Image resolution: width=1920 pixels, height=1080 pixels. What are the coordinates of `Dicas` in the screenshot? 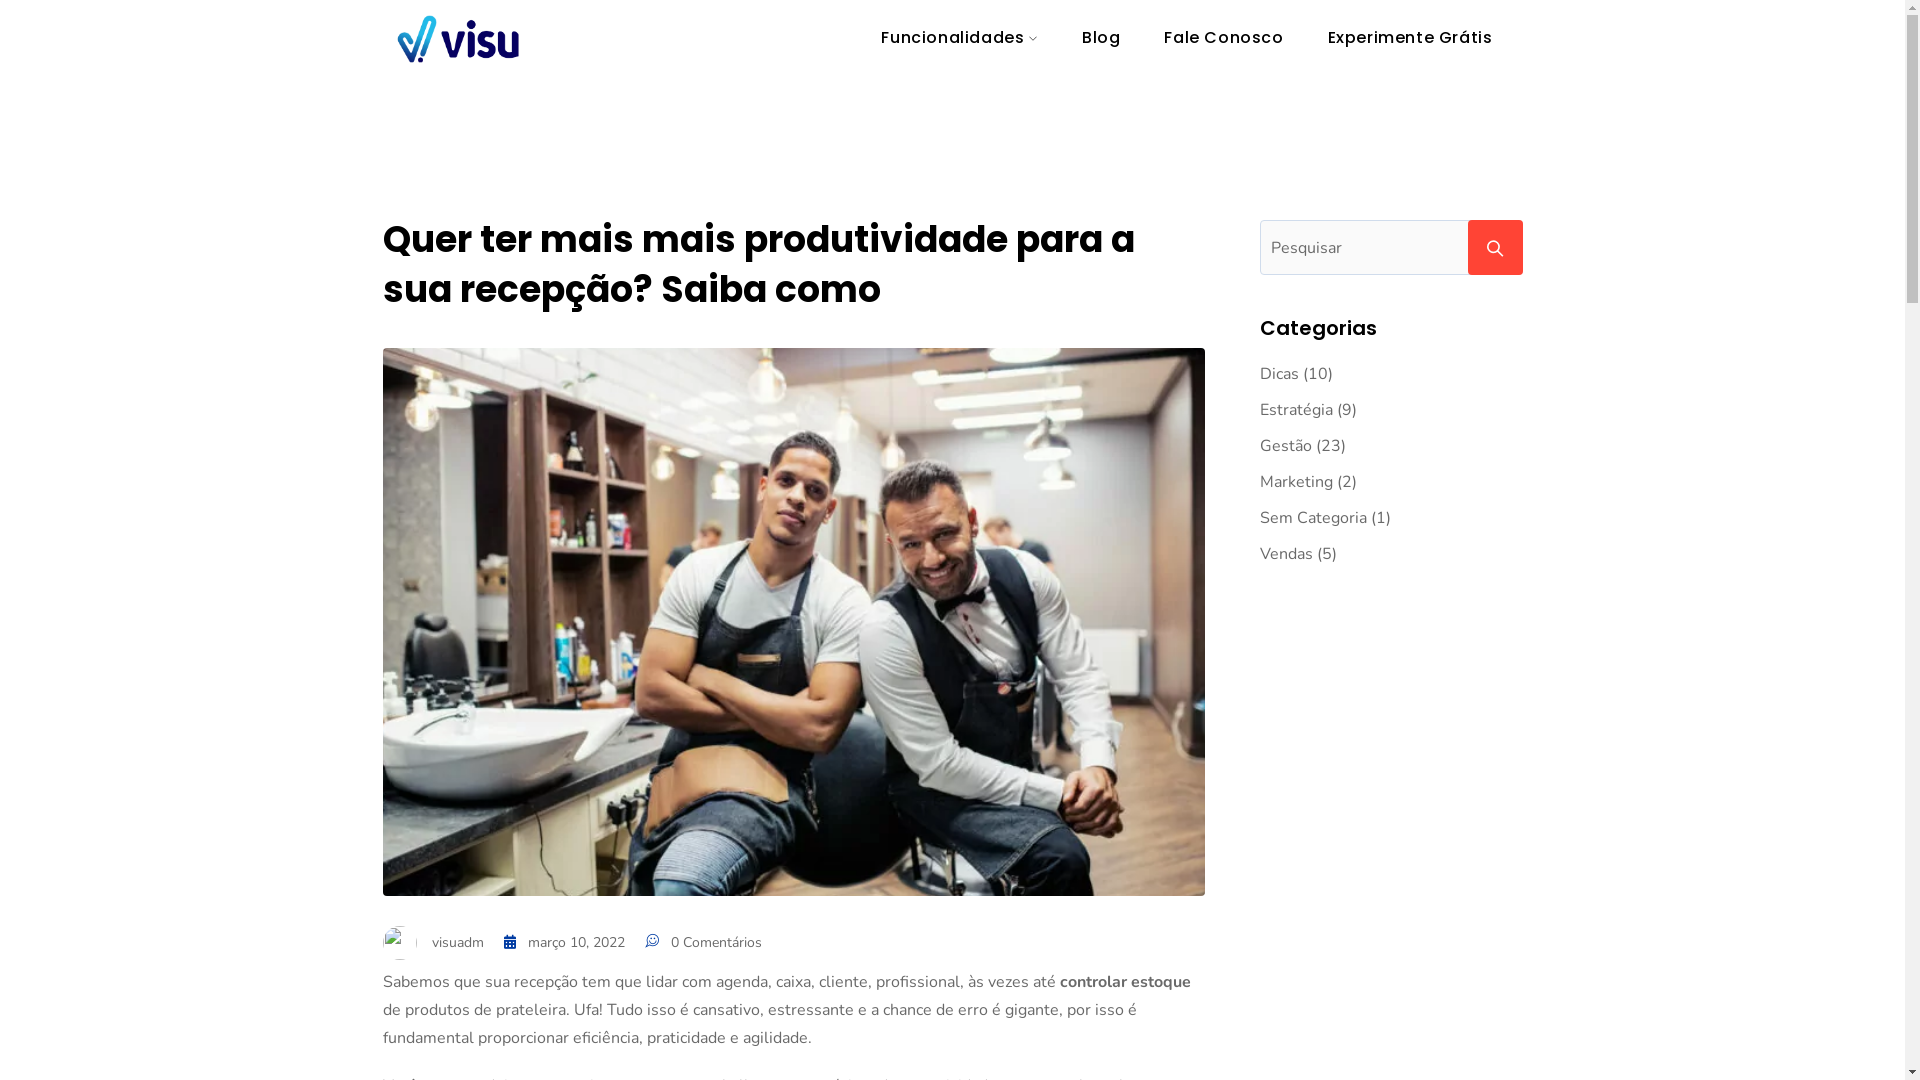 It's located at (1280, 374).